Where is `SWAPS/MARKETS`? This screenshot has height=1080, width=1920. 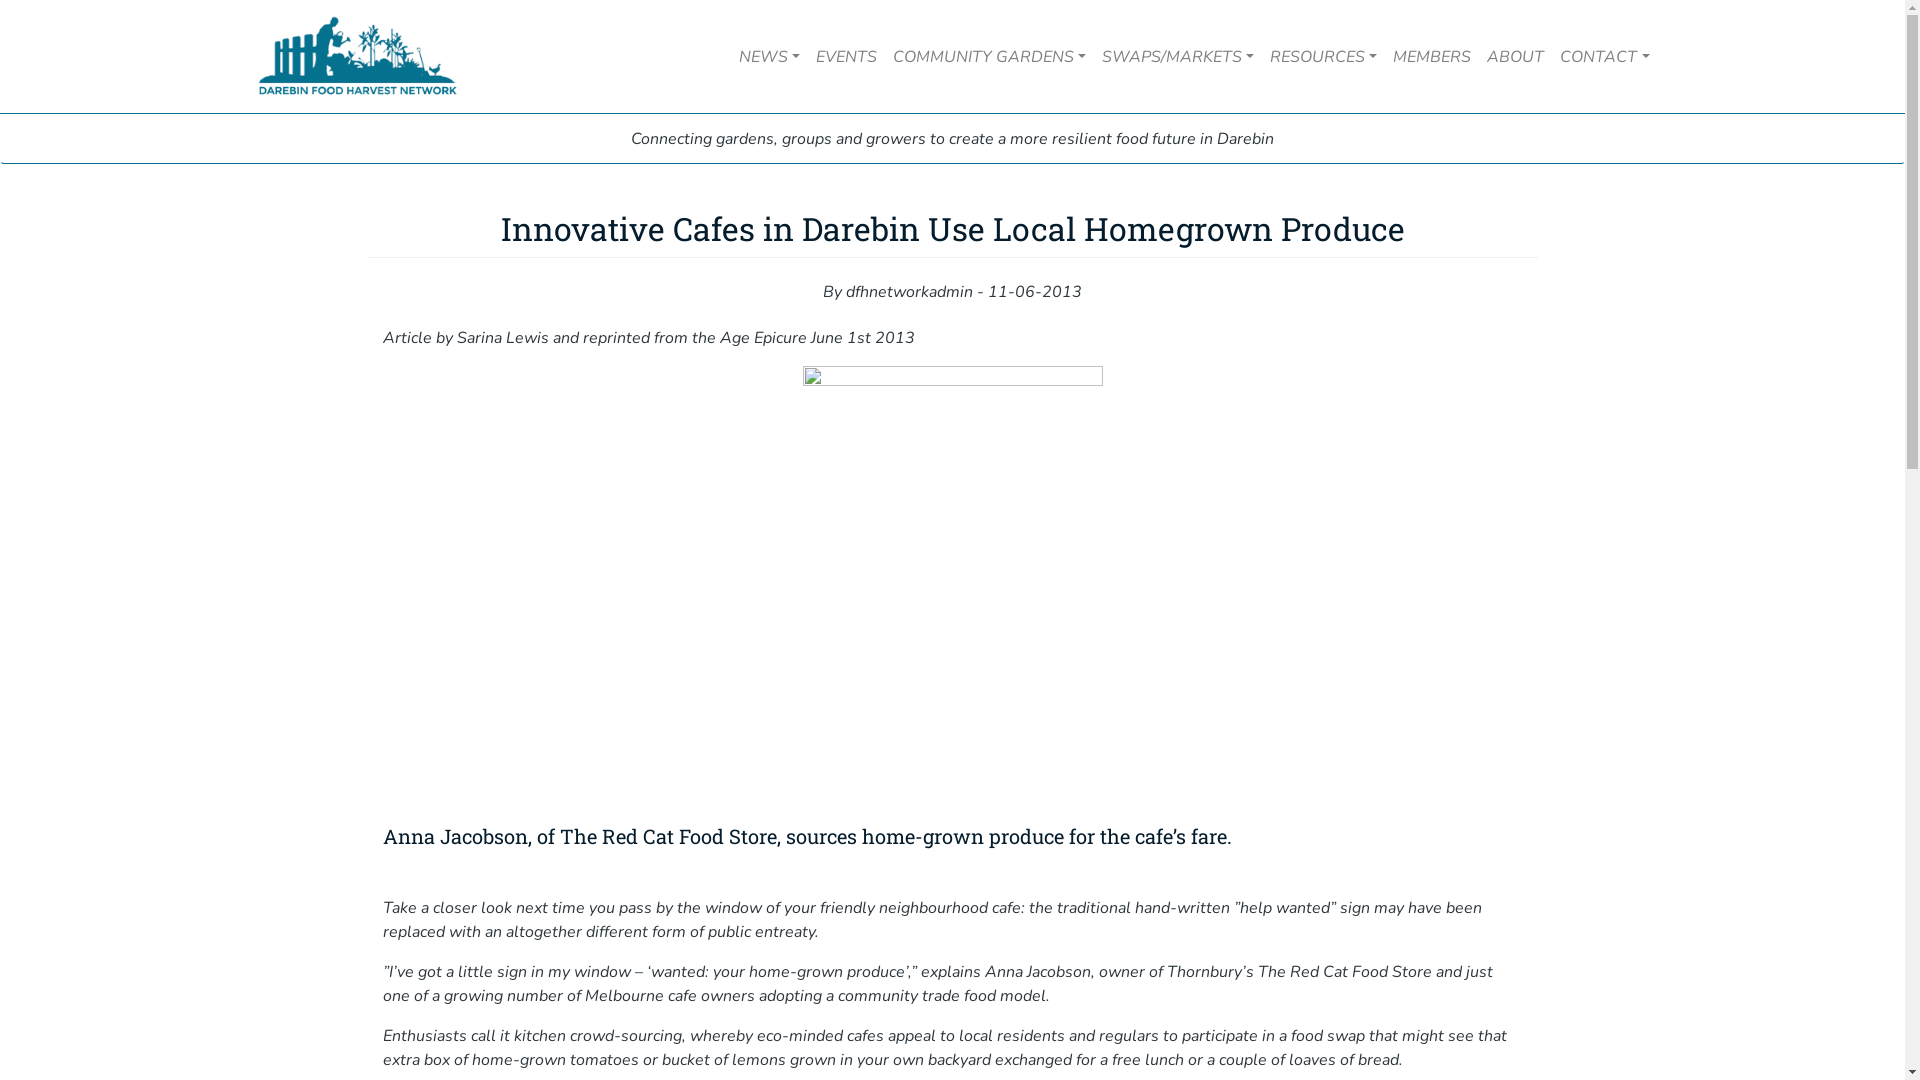
SWAPS/MARKETS is located at coordinates (1178, 57).